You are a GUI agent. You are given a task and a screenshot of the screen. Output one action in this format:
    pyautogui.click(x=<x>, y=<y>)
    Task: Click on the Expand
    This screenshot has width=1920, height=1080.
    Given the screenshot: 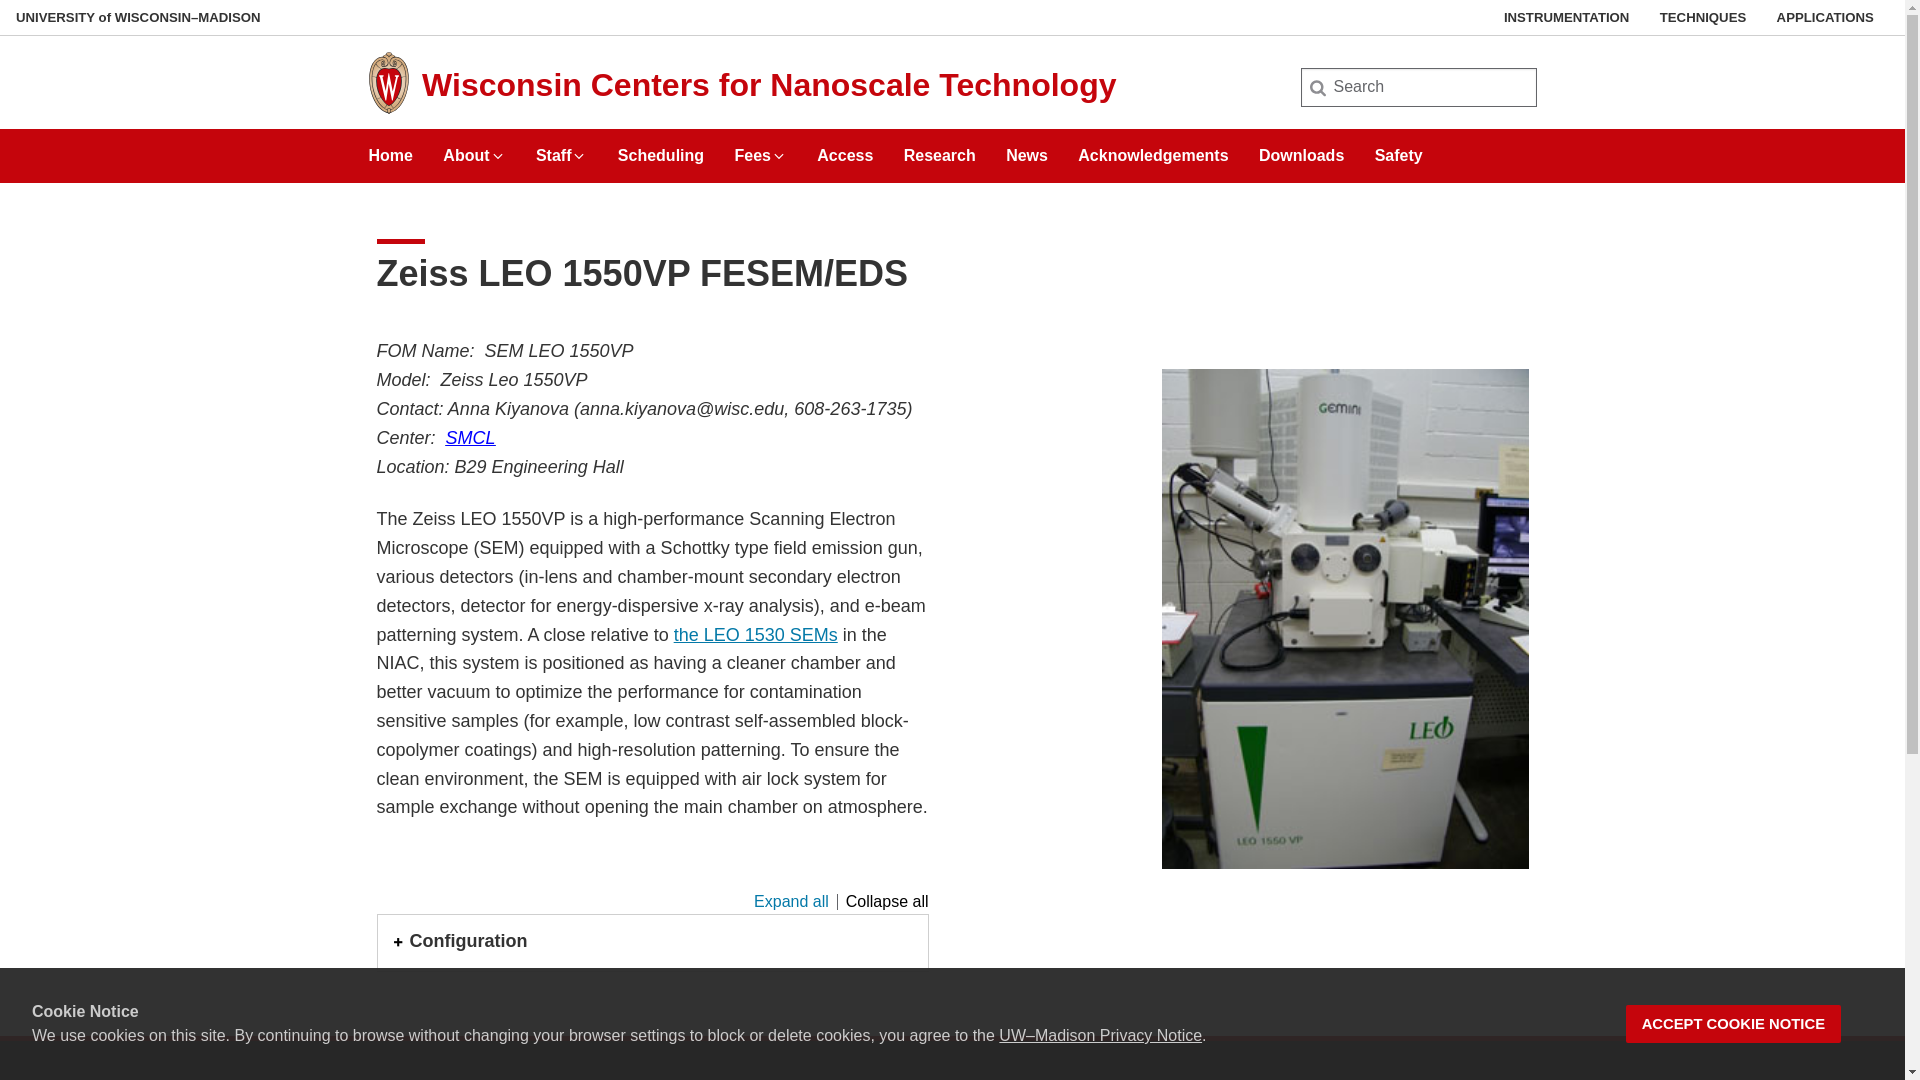 What is the action you would take?
    pyautogui.click(x=578, y=156)
    